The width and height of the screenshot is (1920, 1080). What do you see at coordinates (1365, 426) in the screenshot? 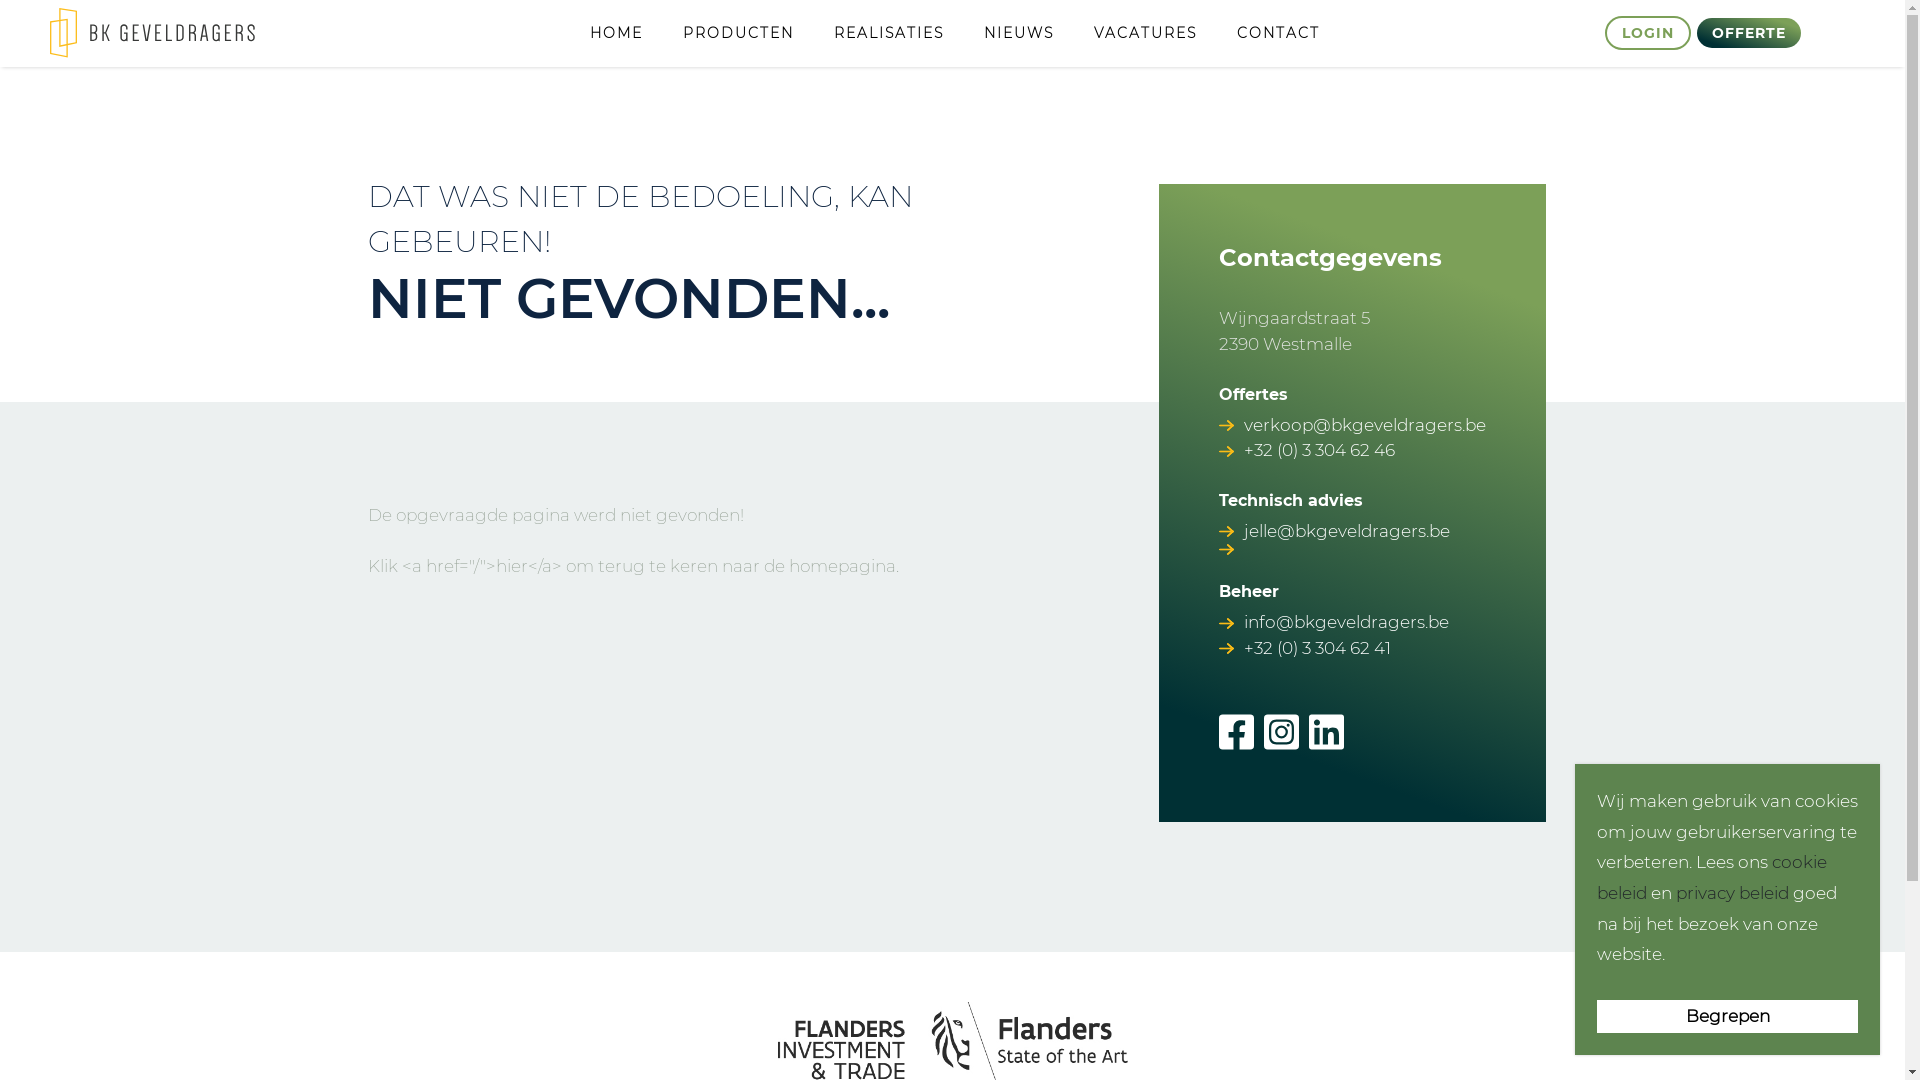
I see `verkoop@bkgeveldragers.be` at bounding box center [1365, 426].